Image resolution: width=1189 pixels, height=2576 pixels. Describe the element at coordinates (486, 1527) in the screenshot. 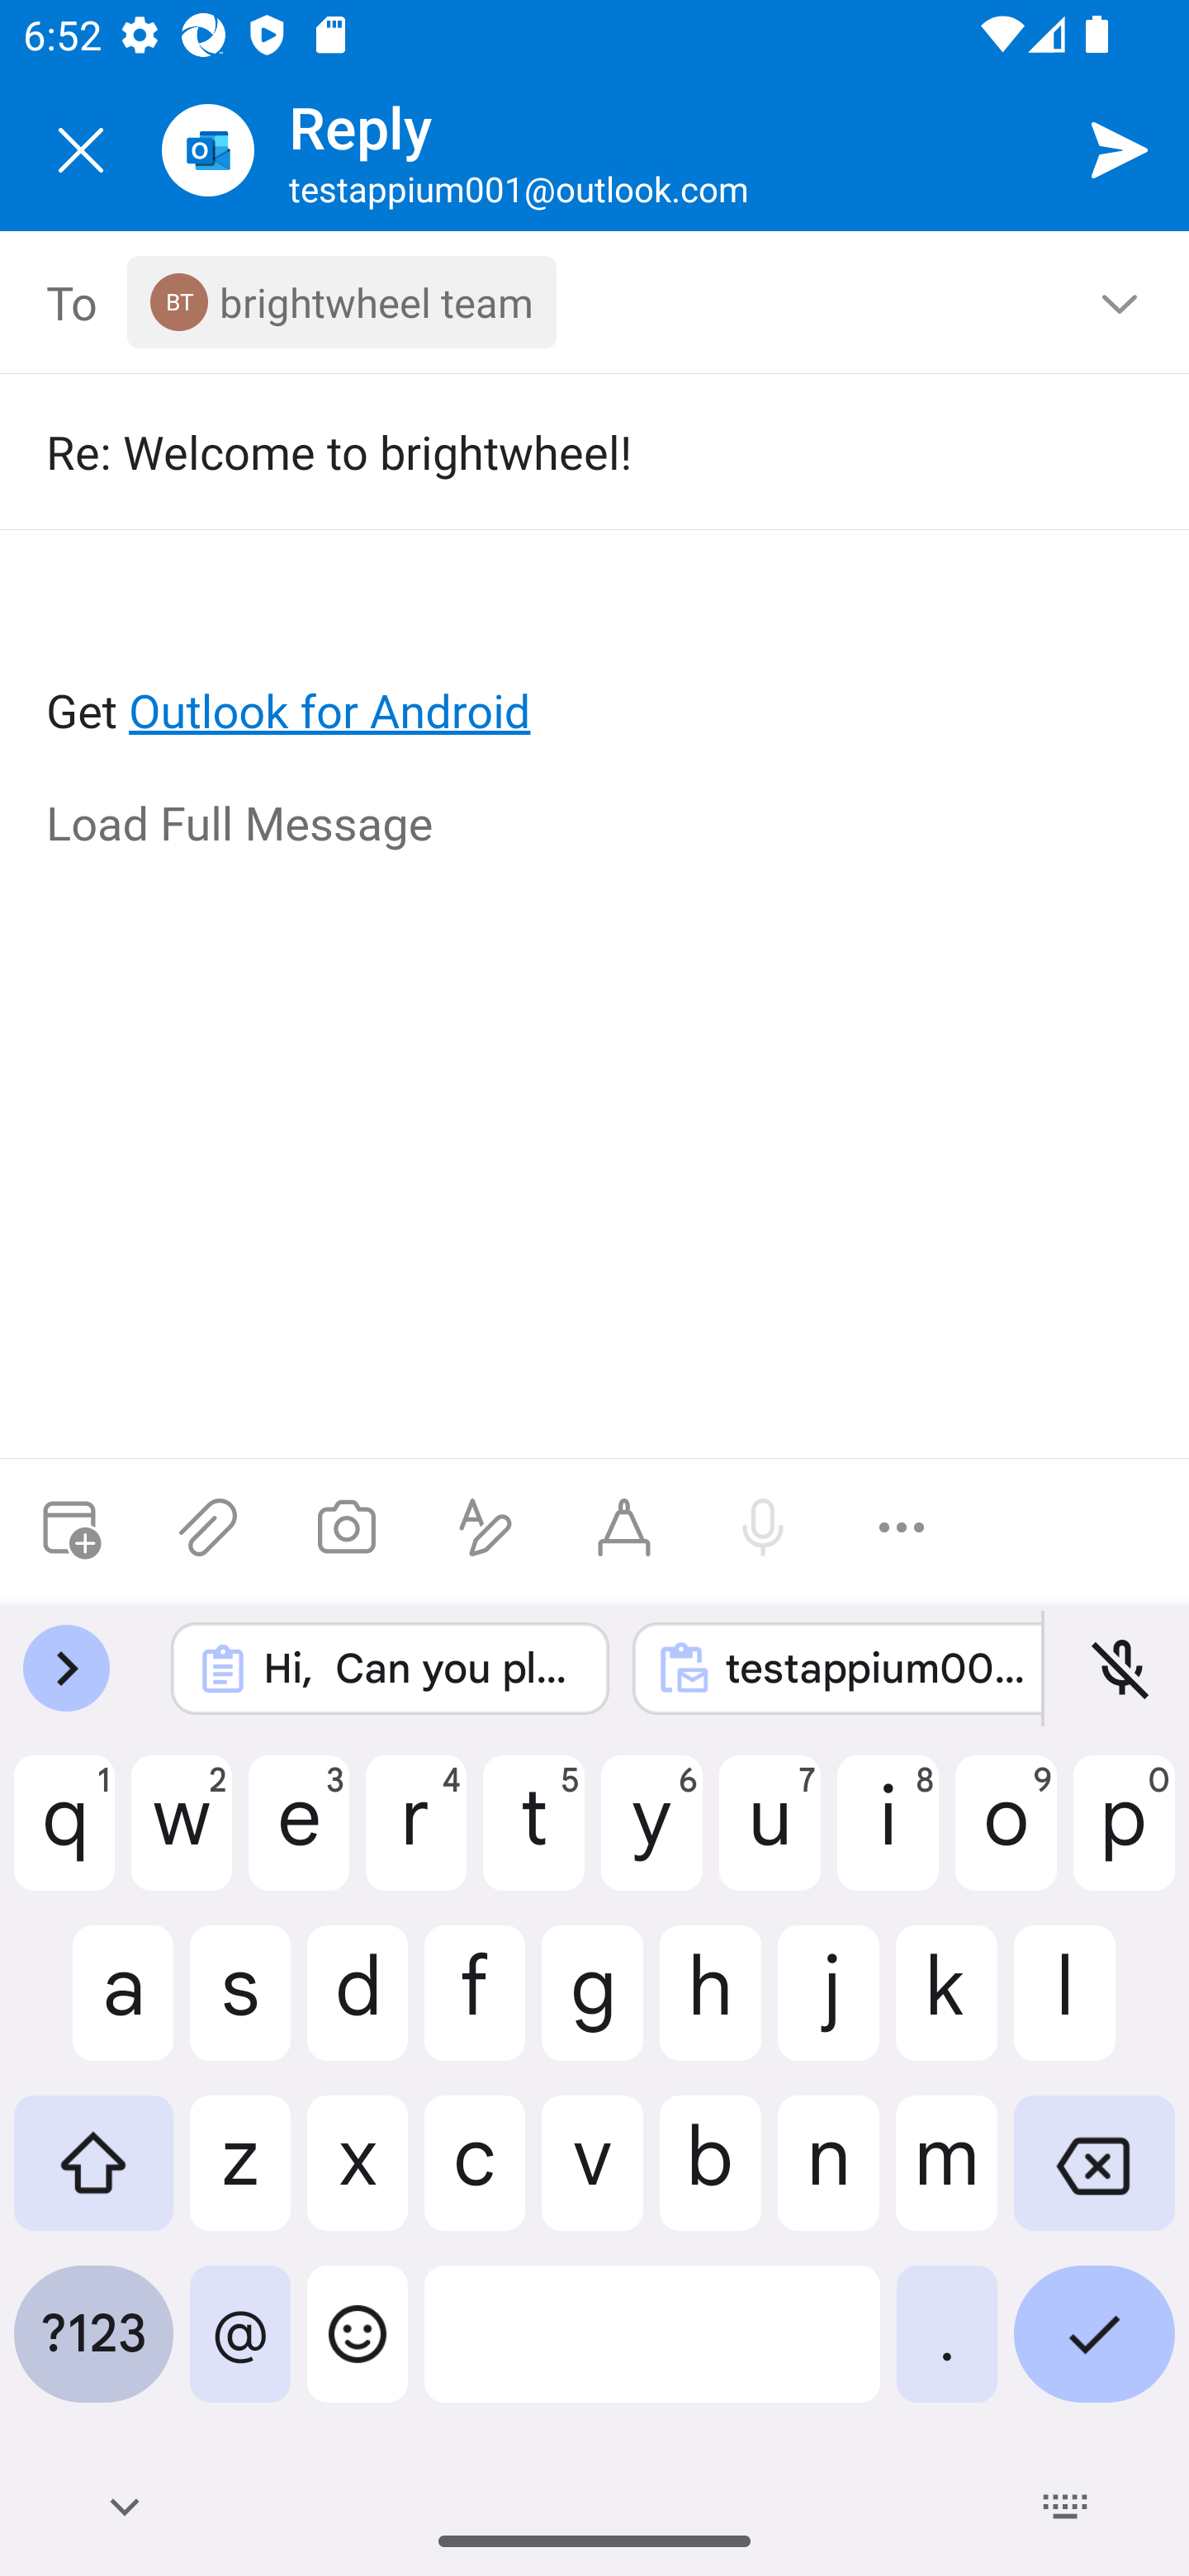

I see `Show formatting options` at that location.